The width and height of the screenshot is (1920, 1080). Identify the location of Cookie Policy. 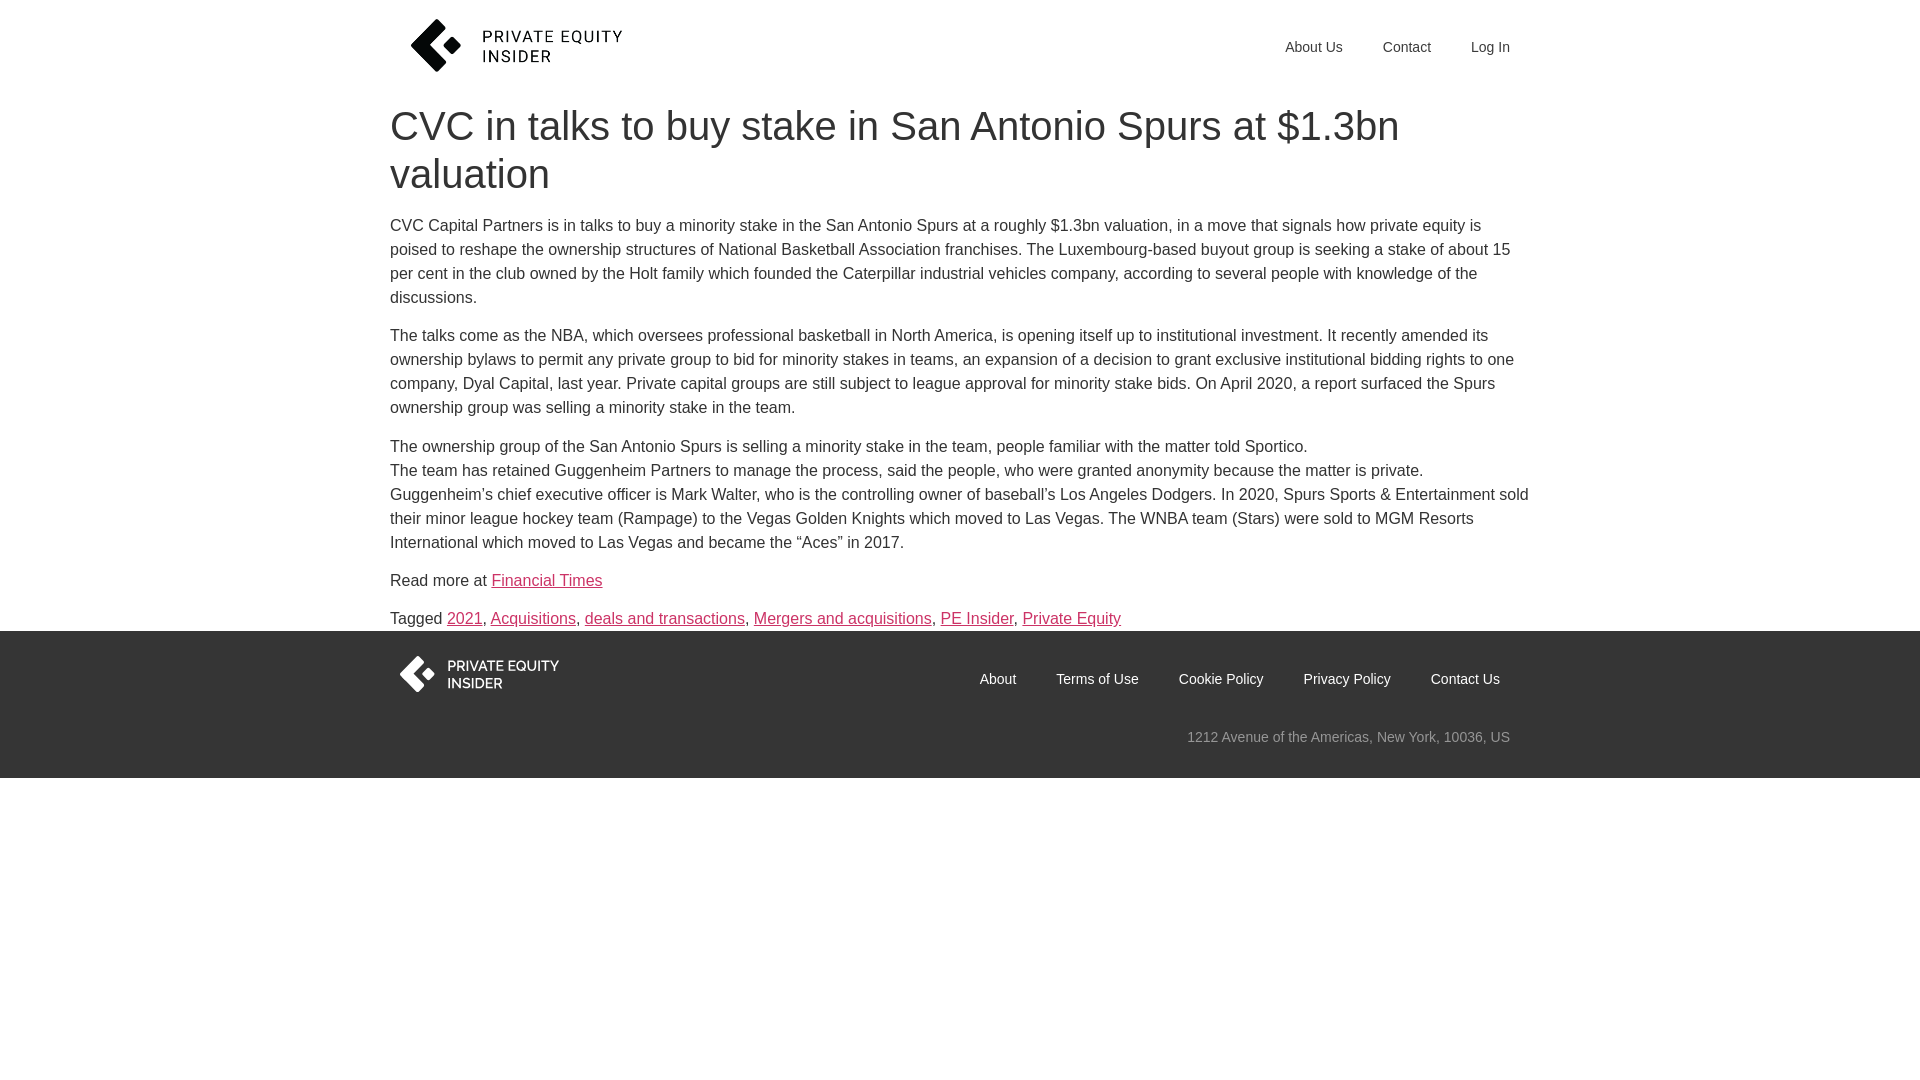
(1222, 678).